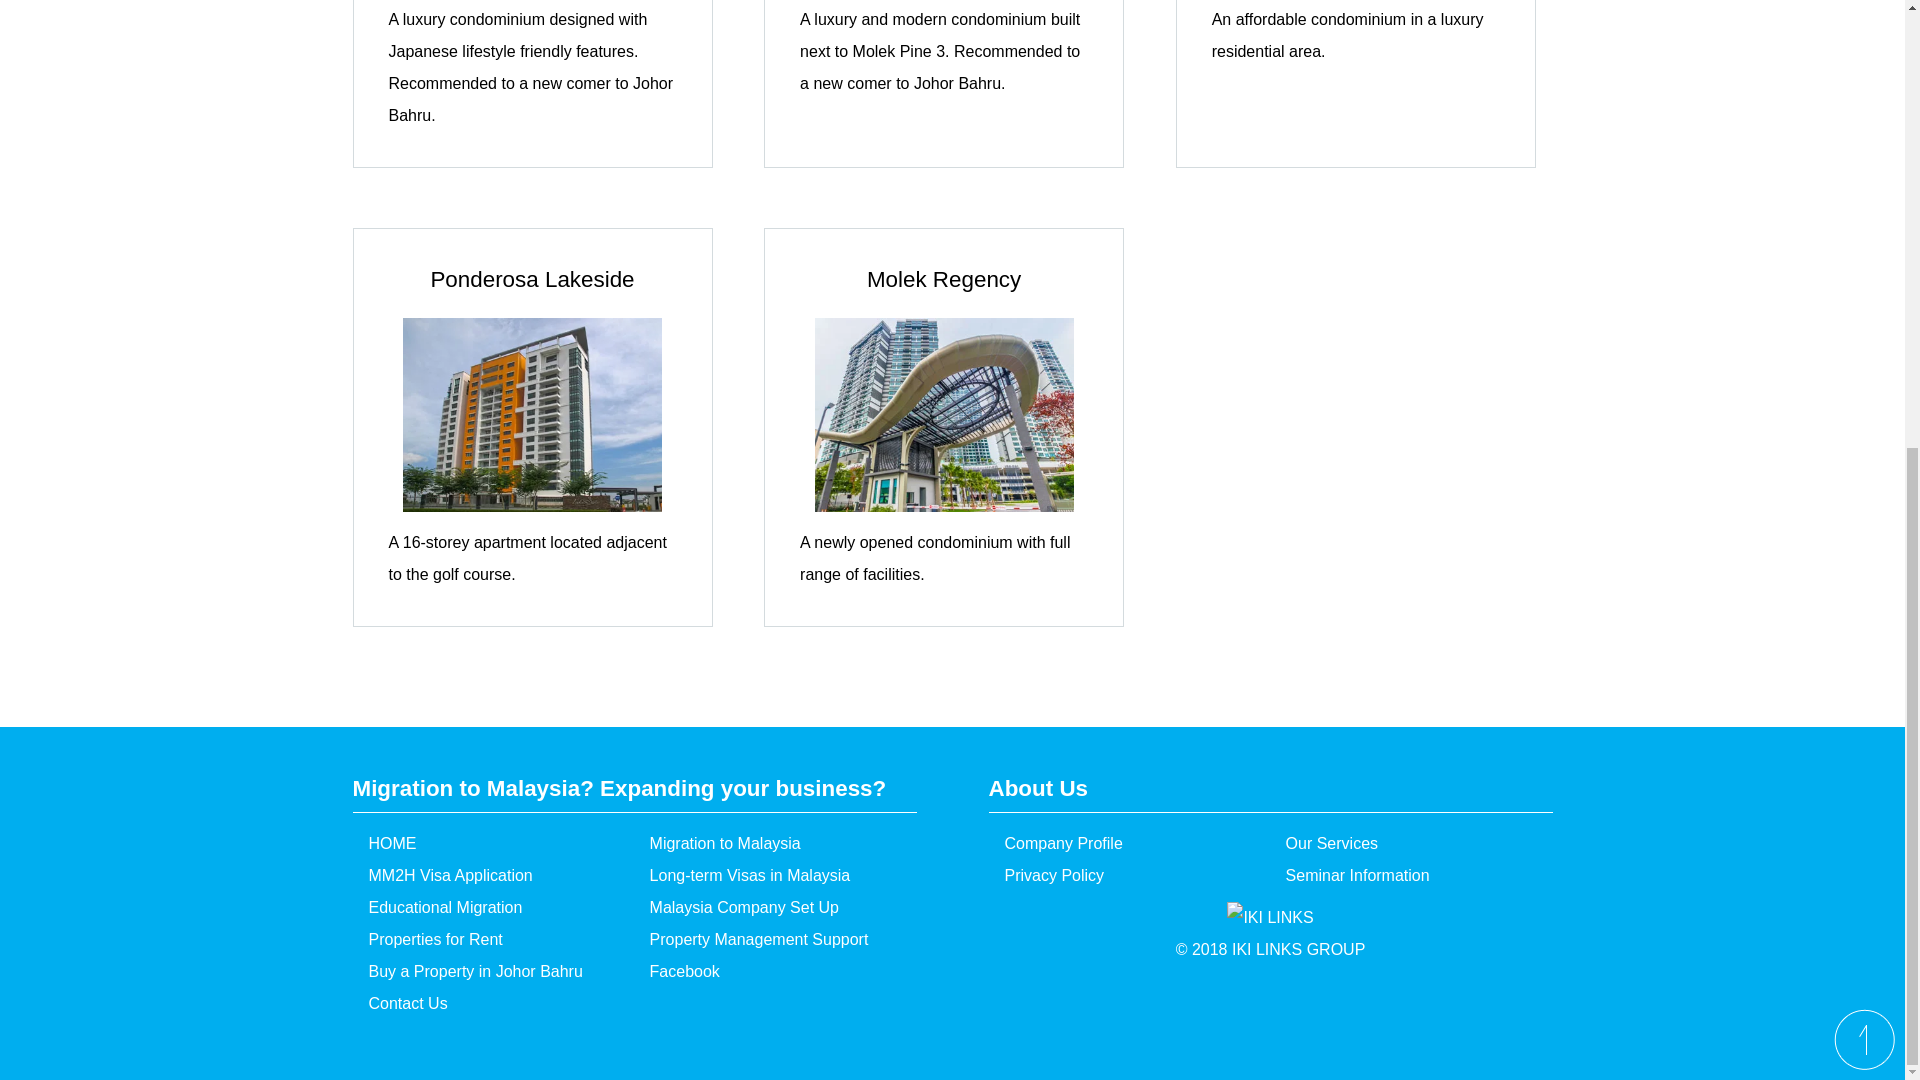 This screenshot has height=1080, width=1920. Describe the element at coordinates (769, 908) in the screenshot. I see `Malaysia Company Set Up` at that location.